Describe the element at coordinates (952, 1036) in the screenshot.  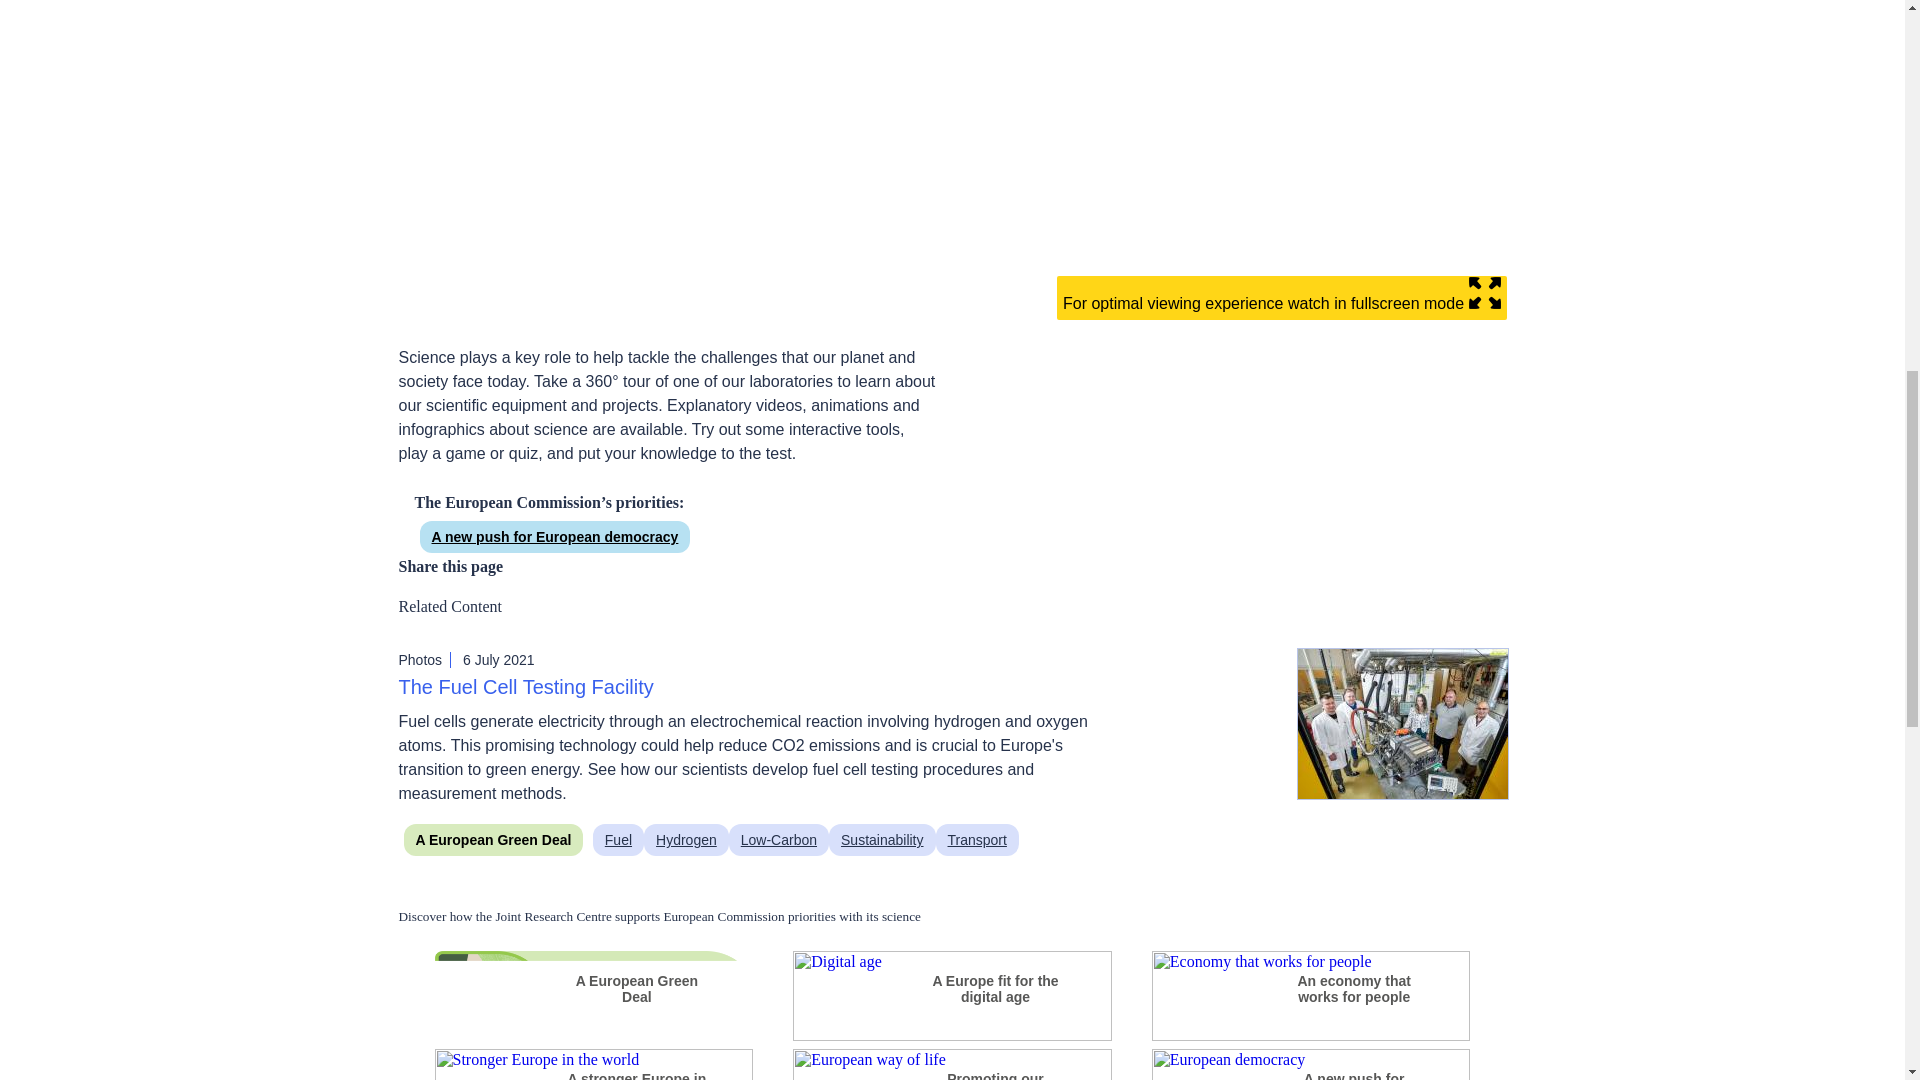
I see `A Europe fit for the digital age` at that location.